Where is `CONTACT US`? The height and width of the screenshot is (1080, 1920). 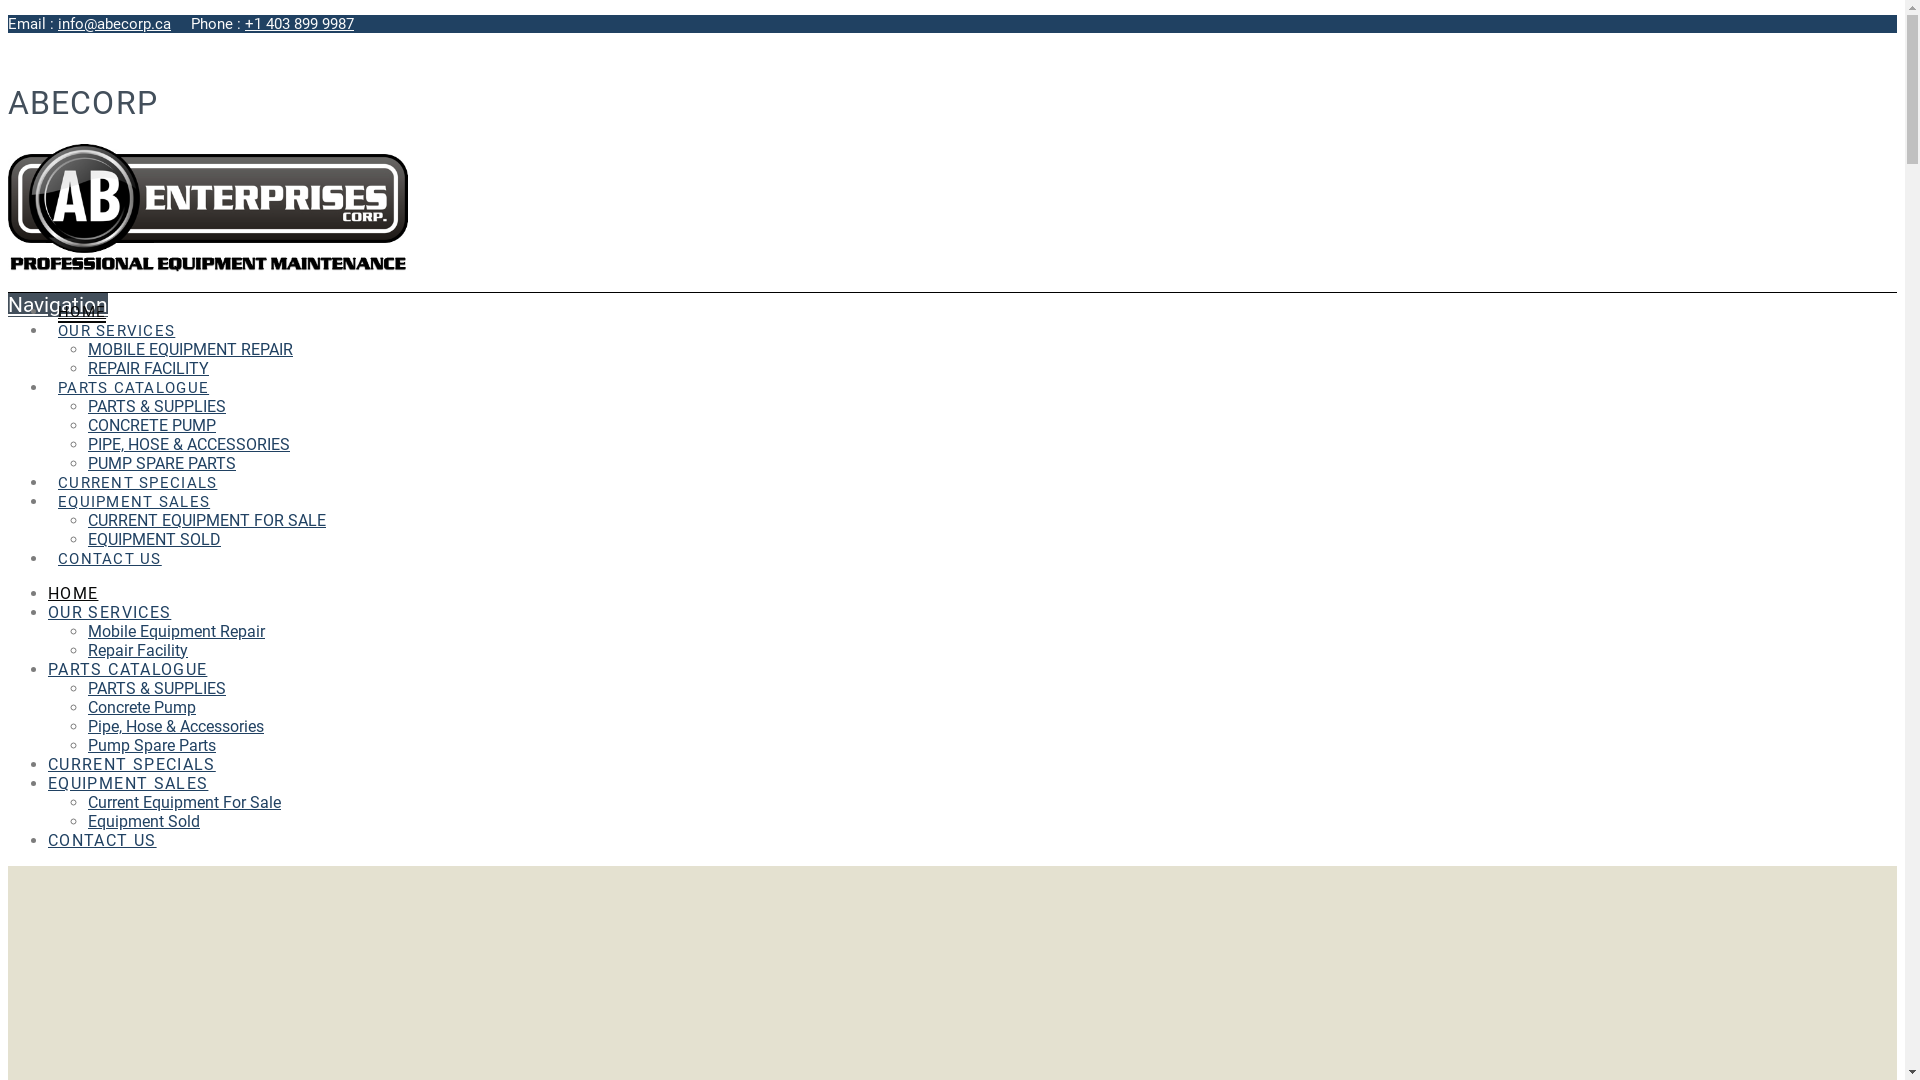
CONTACT US is located at coordinates (109, 538).